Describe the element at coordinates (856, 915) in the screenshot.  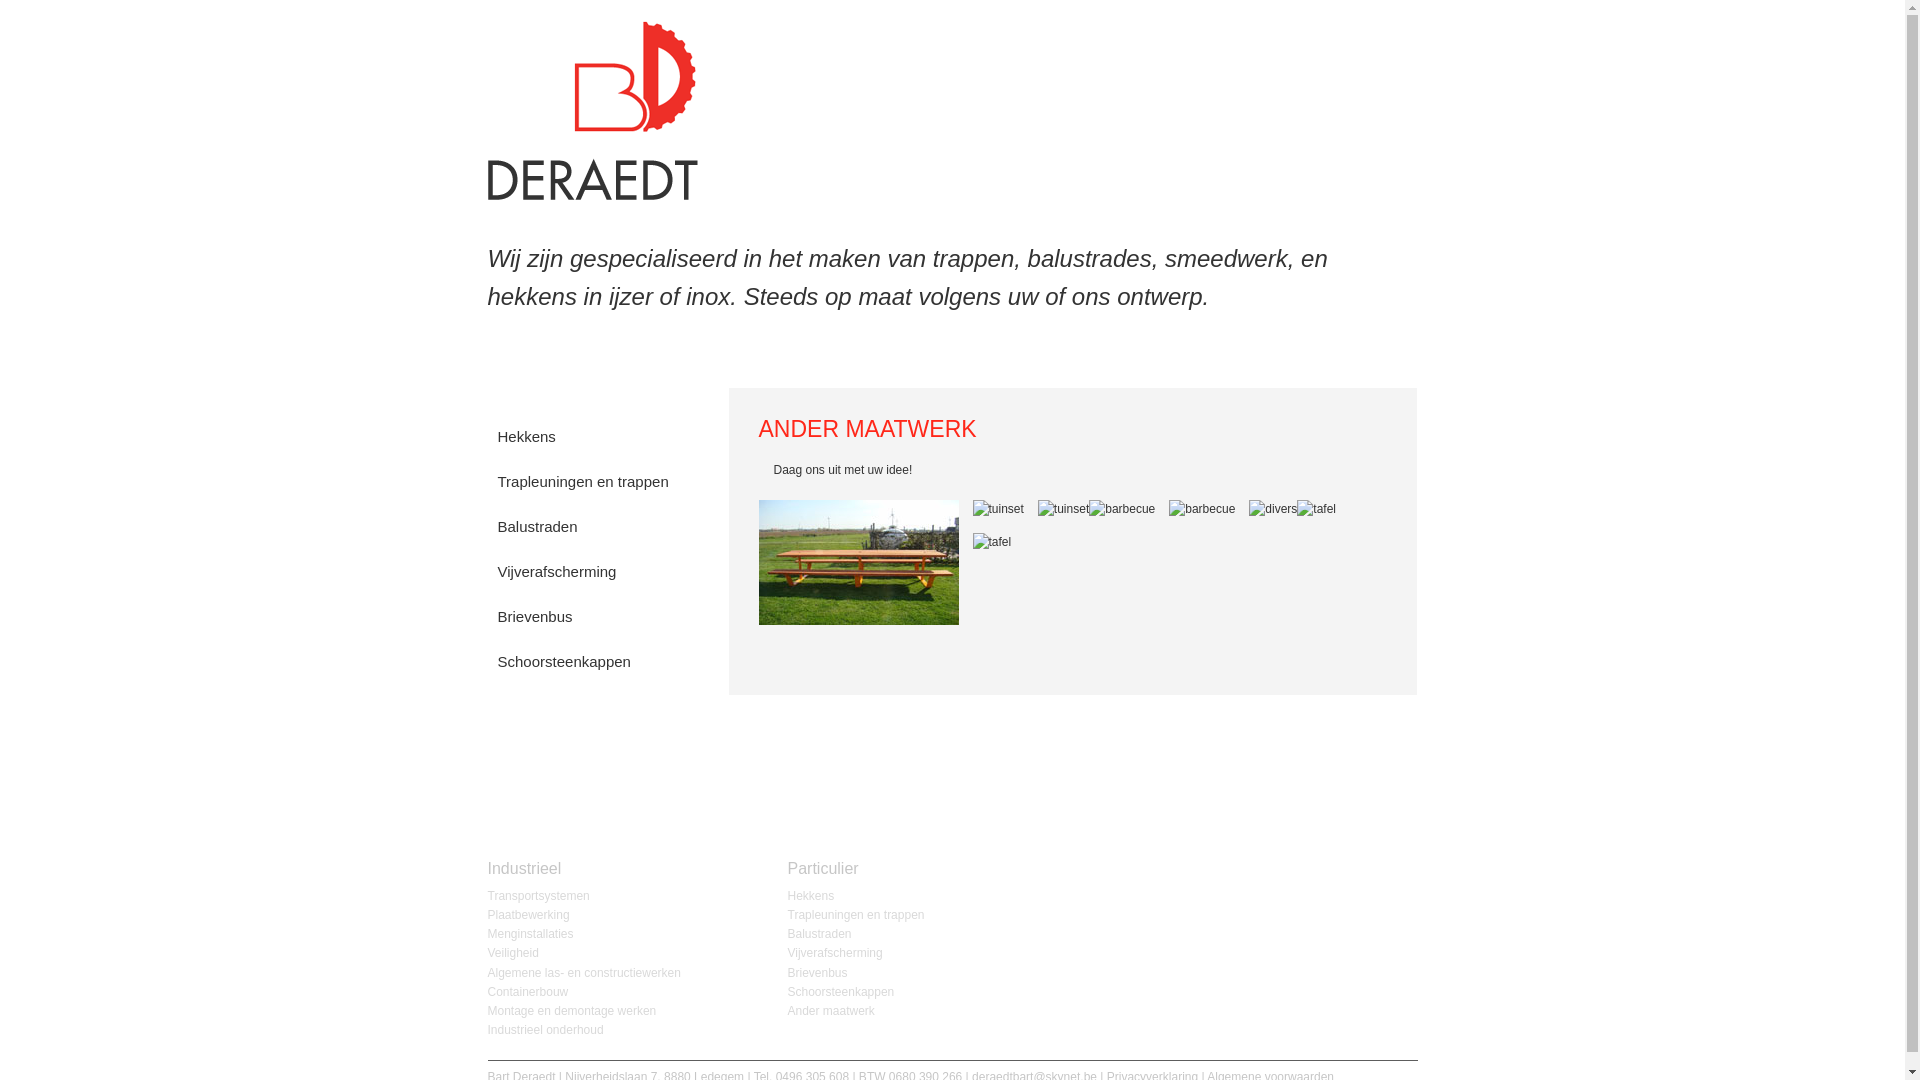
I see `Trapleuningen en trappen` at that location.